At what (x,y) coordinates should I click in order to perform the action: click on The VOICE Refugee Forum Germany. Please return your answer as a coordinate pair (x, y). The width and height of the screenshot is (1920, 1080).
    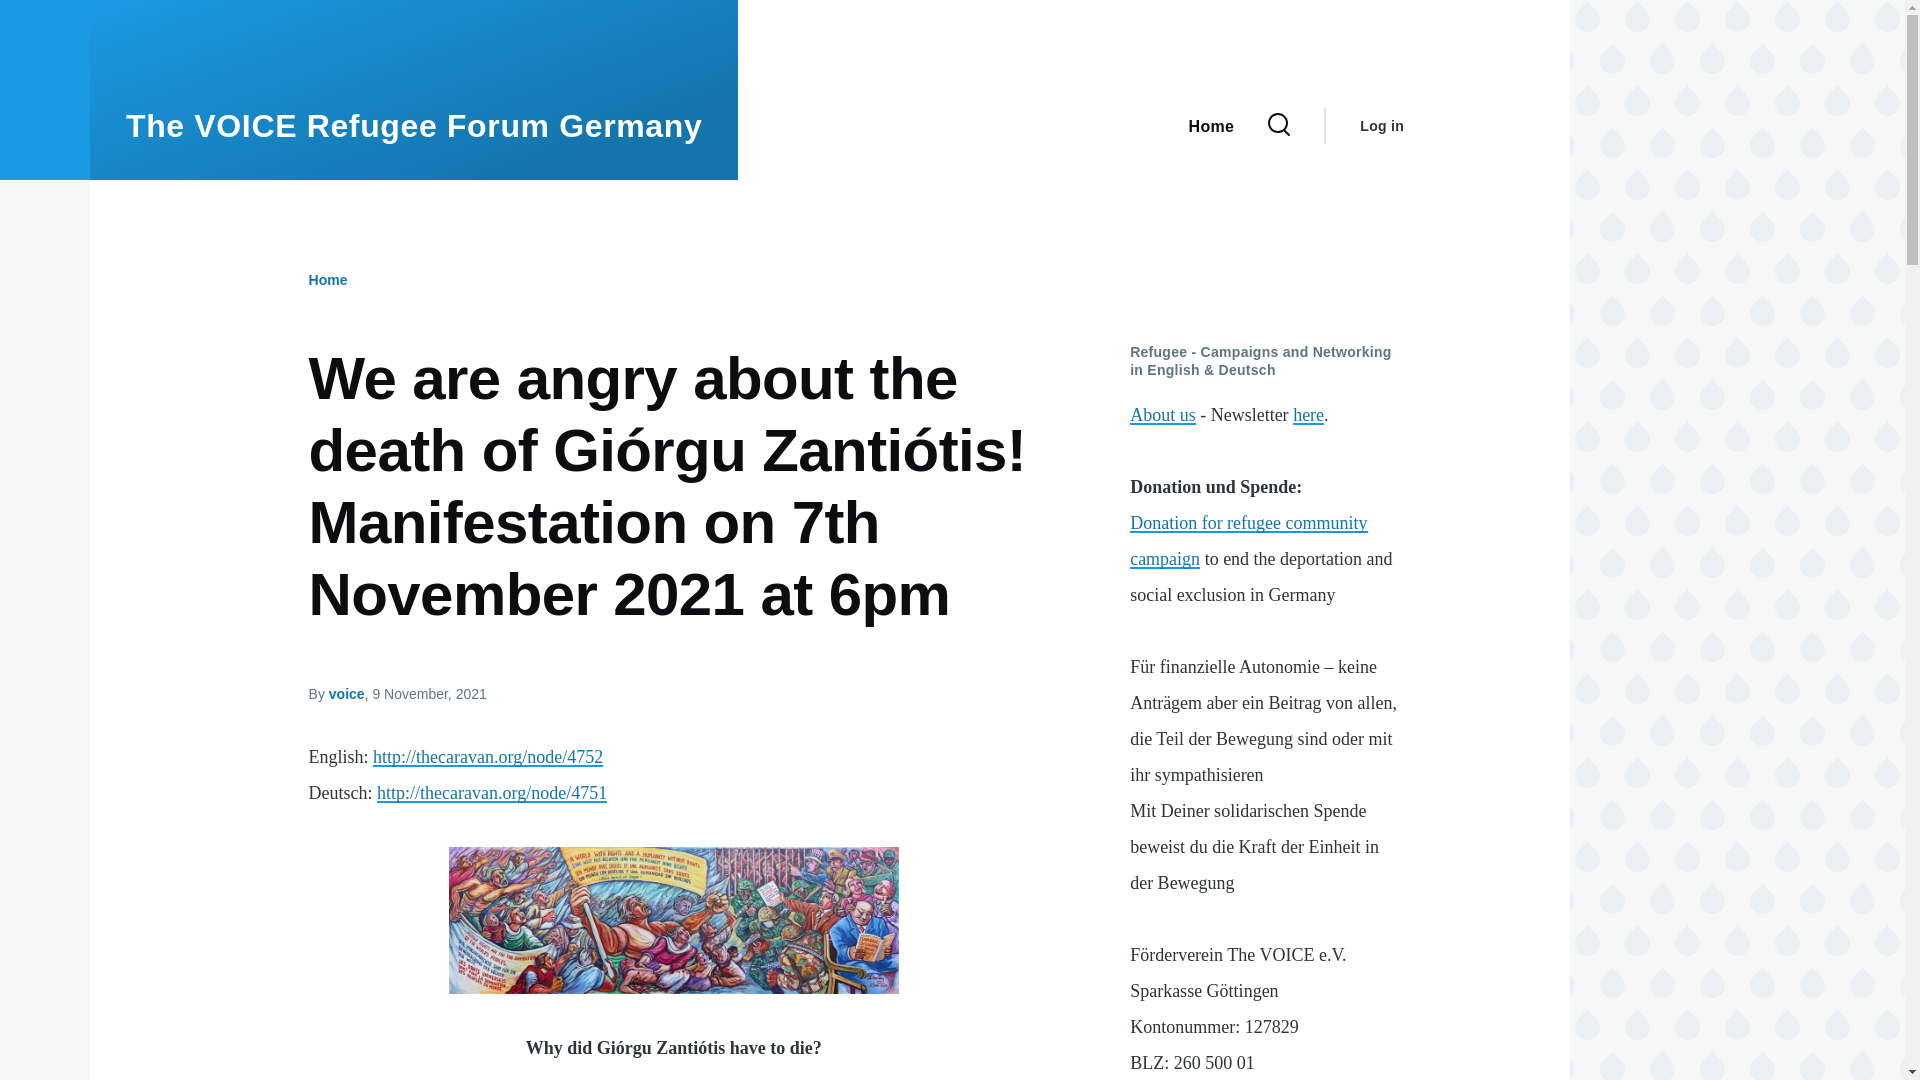
    Looking at the image, I should click on (414, 126).